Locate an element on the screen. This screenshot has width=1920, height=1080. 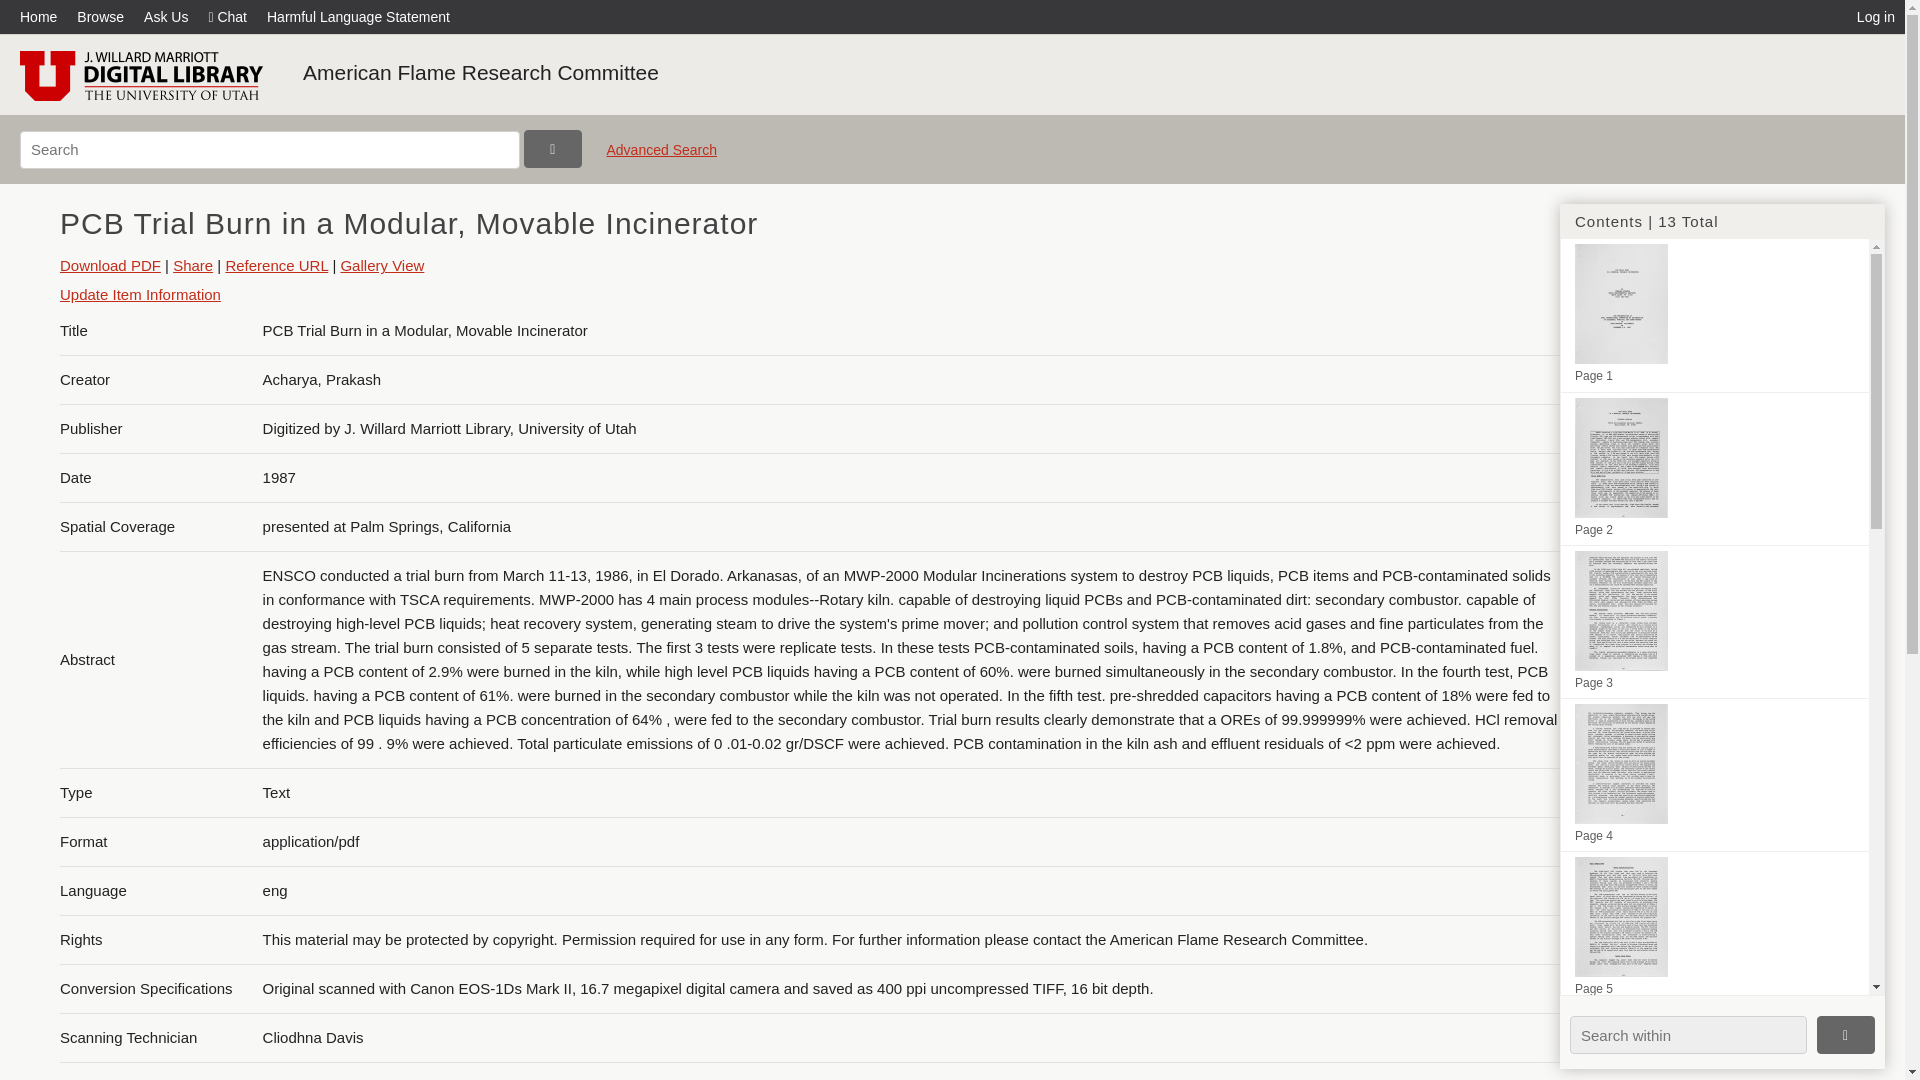
Update Item Information is located at coordinates (140, 294).